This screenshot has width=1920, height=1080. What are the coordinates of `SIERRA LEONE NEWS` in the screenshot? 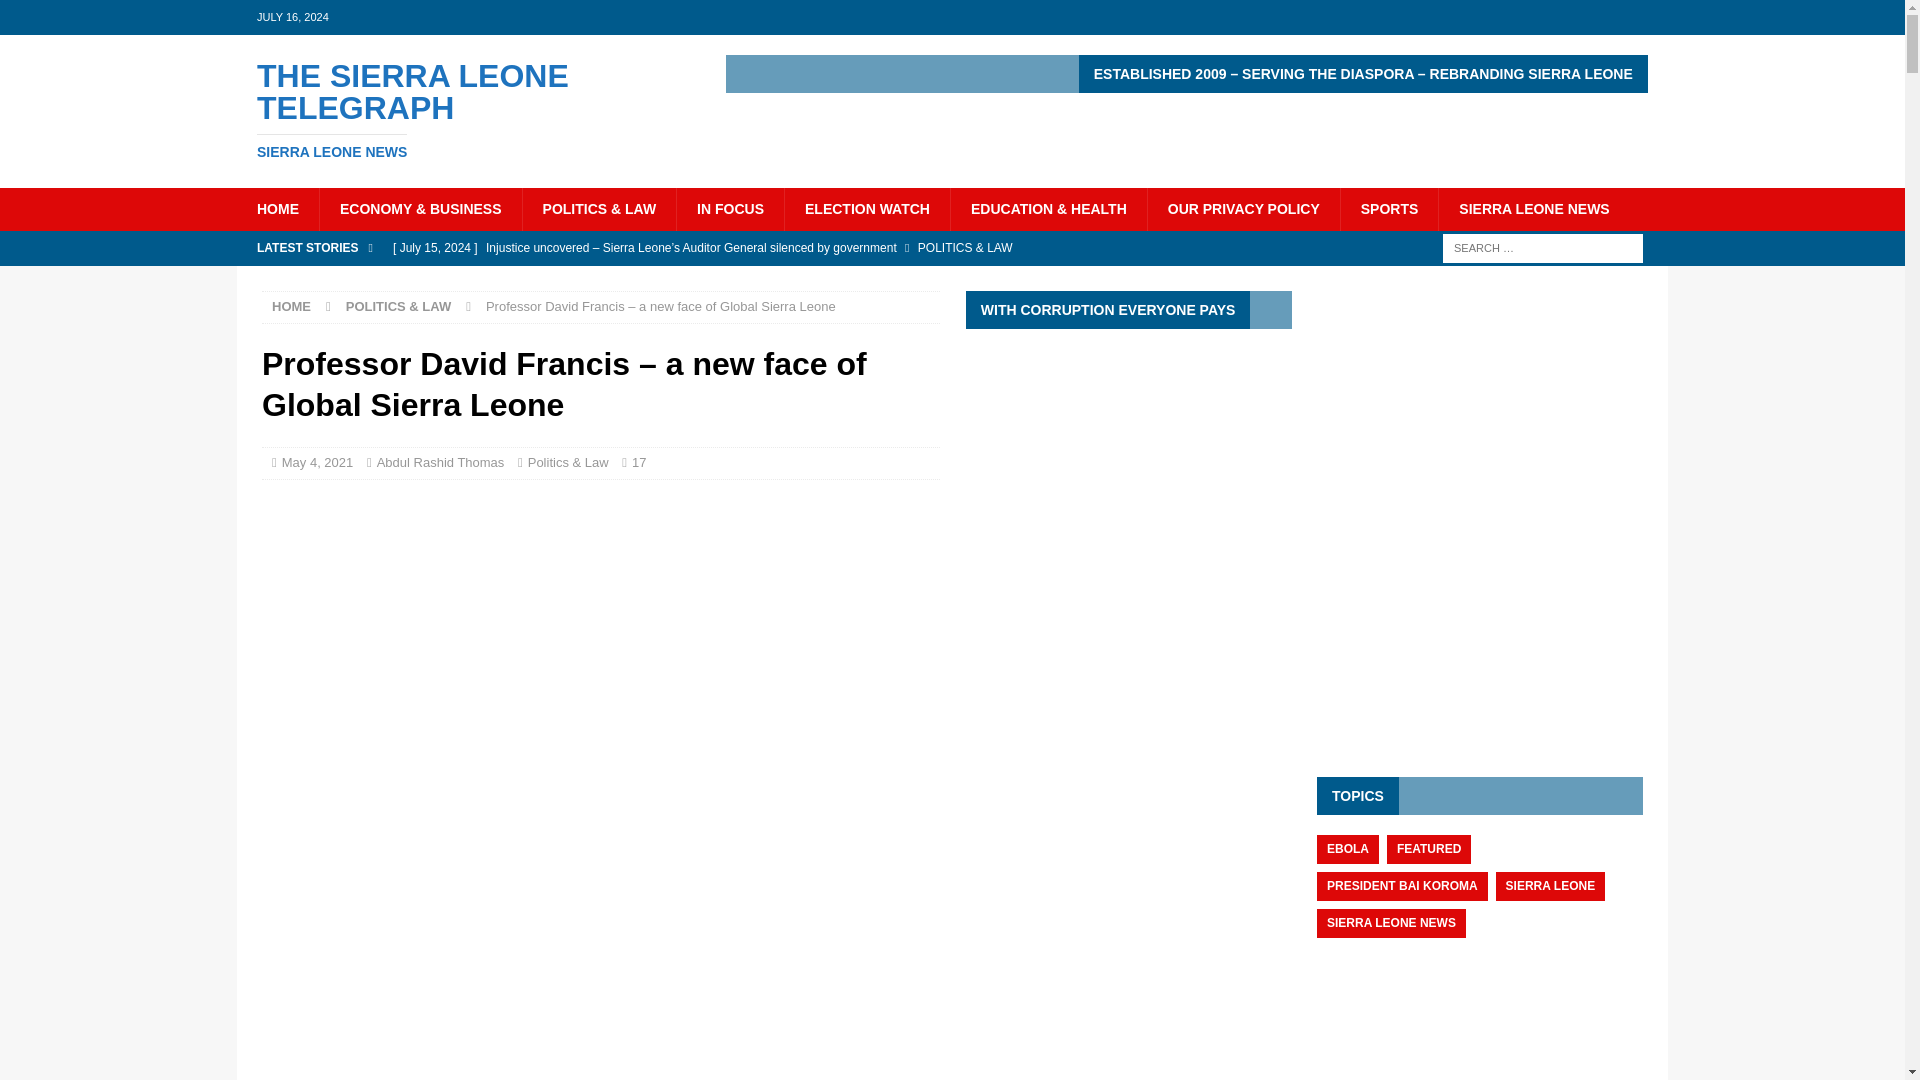 It's located at (1533, 208).